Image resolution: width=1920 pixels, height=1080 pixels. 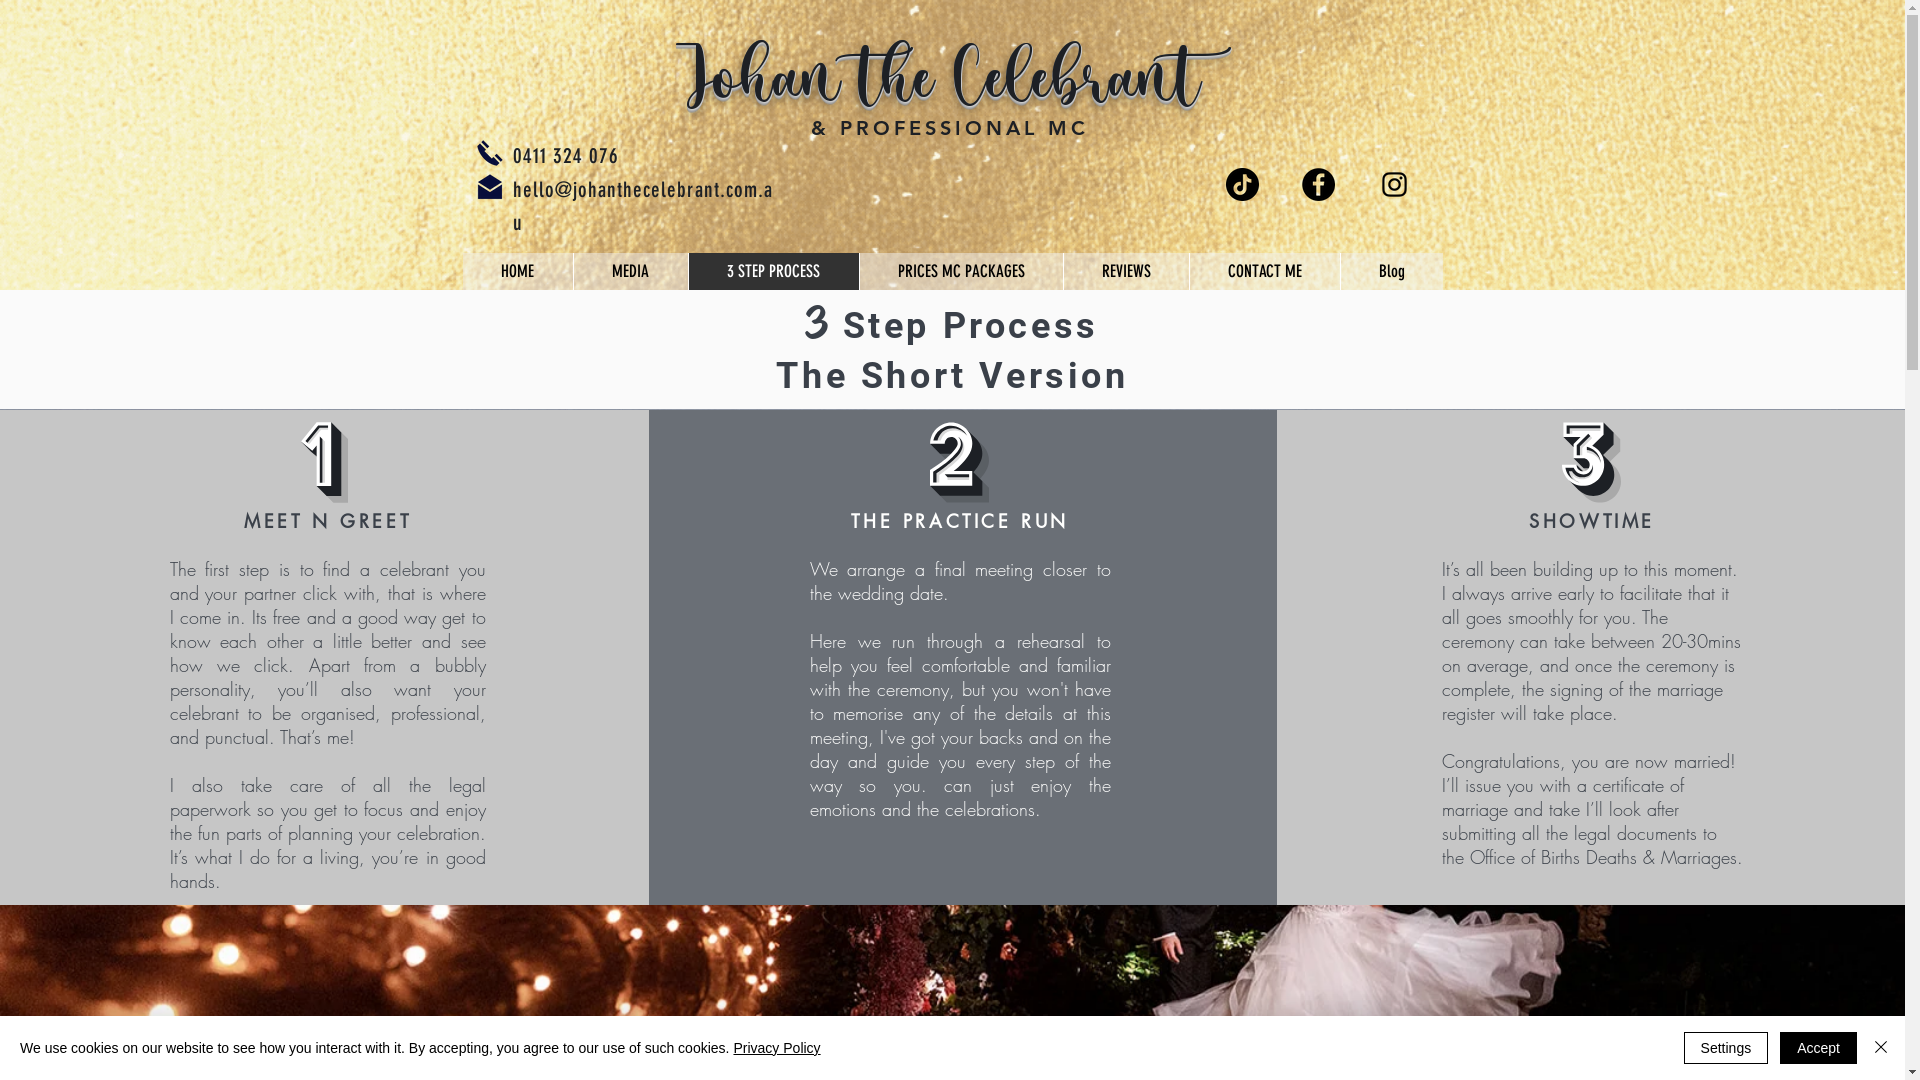 What do you see at coordinates (642, 206) in the screenshot?
I see `hello@johanthecelebrant.com.au` at bounding box center [642, 206].